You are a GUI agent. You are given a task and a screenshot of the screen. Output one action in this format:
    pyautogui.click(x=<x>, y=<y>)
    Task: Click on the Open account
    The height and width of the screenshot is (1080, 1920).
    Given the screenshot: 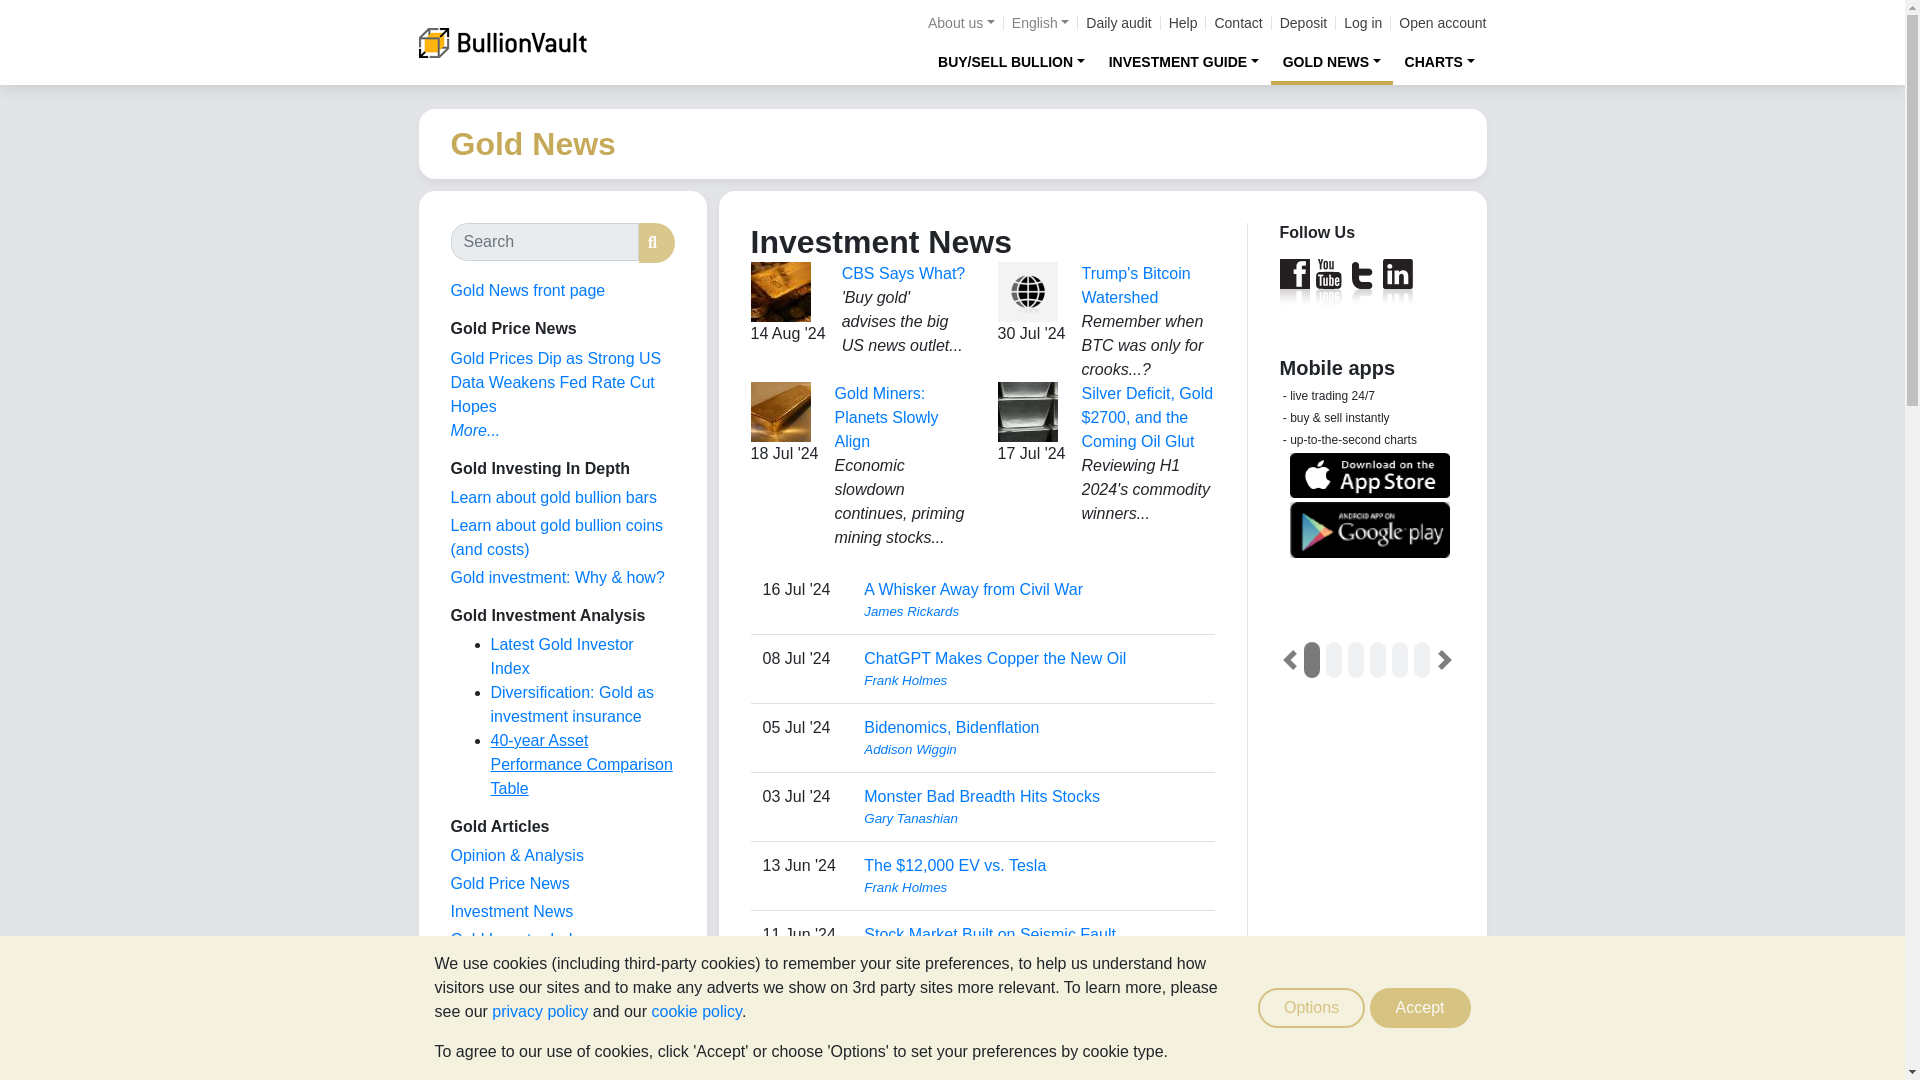 What is the action you would take?
    pyautogui.click(x=1442, y=23)
    